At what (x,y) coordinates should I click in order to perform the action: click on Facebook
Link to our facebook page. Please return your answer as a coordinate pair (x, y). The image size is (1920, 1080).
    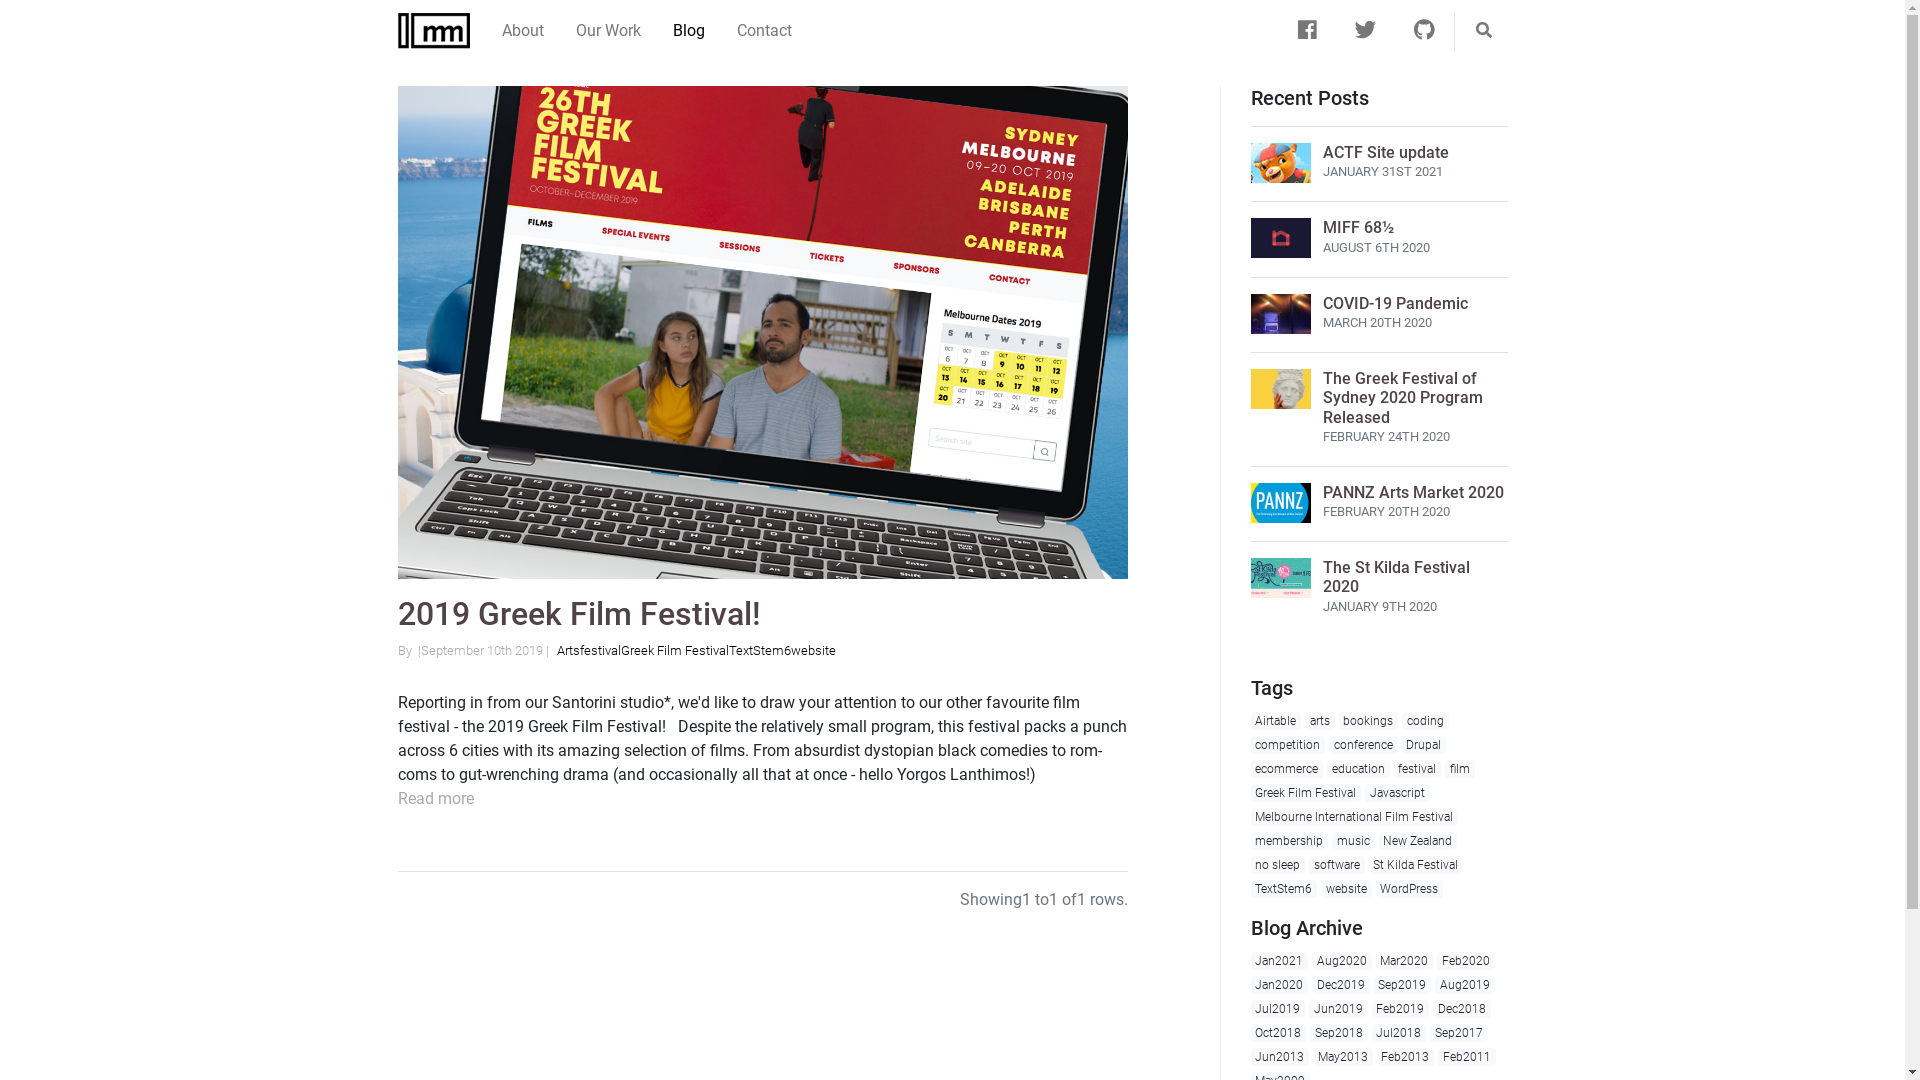
    Looking at the image, I should click on (1308, 31).